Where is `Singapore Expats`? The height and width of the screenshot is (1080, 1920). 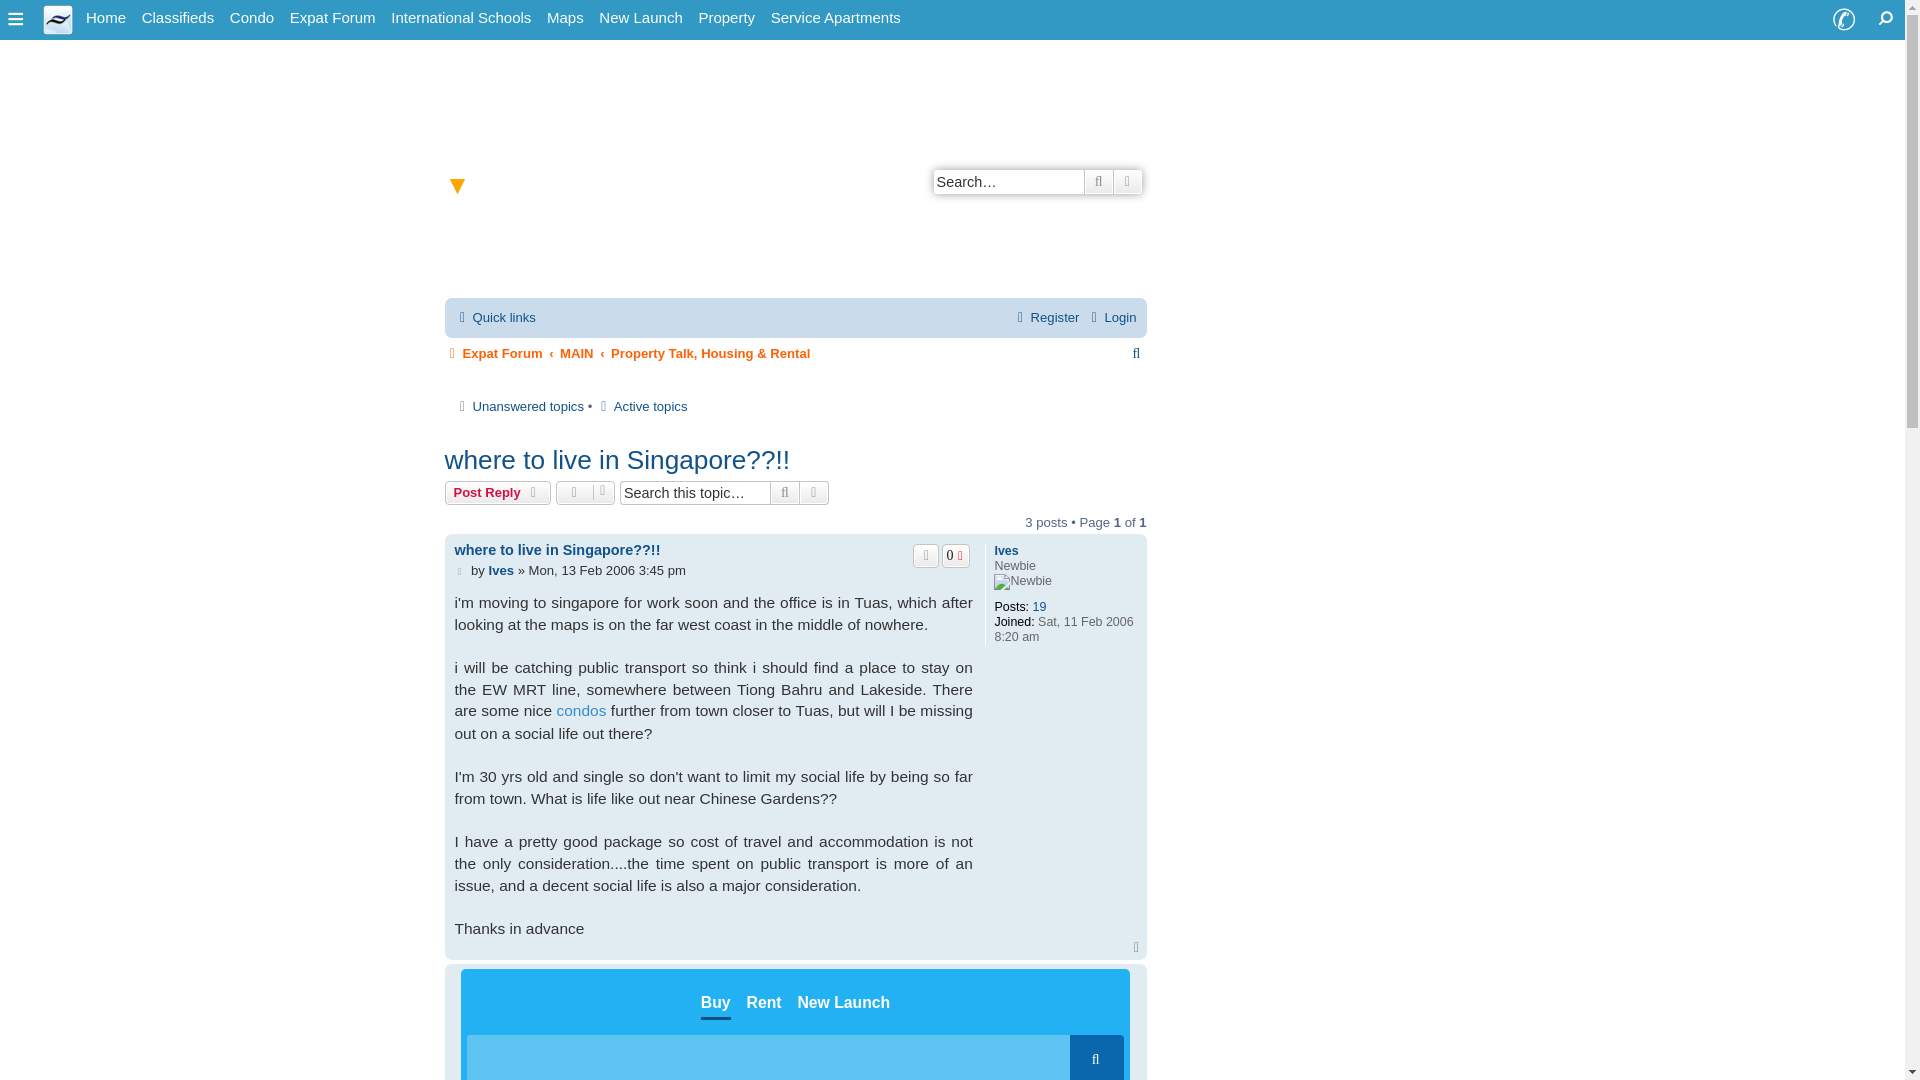 Singapore Expats is located at coordinates (106, 18).